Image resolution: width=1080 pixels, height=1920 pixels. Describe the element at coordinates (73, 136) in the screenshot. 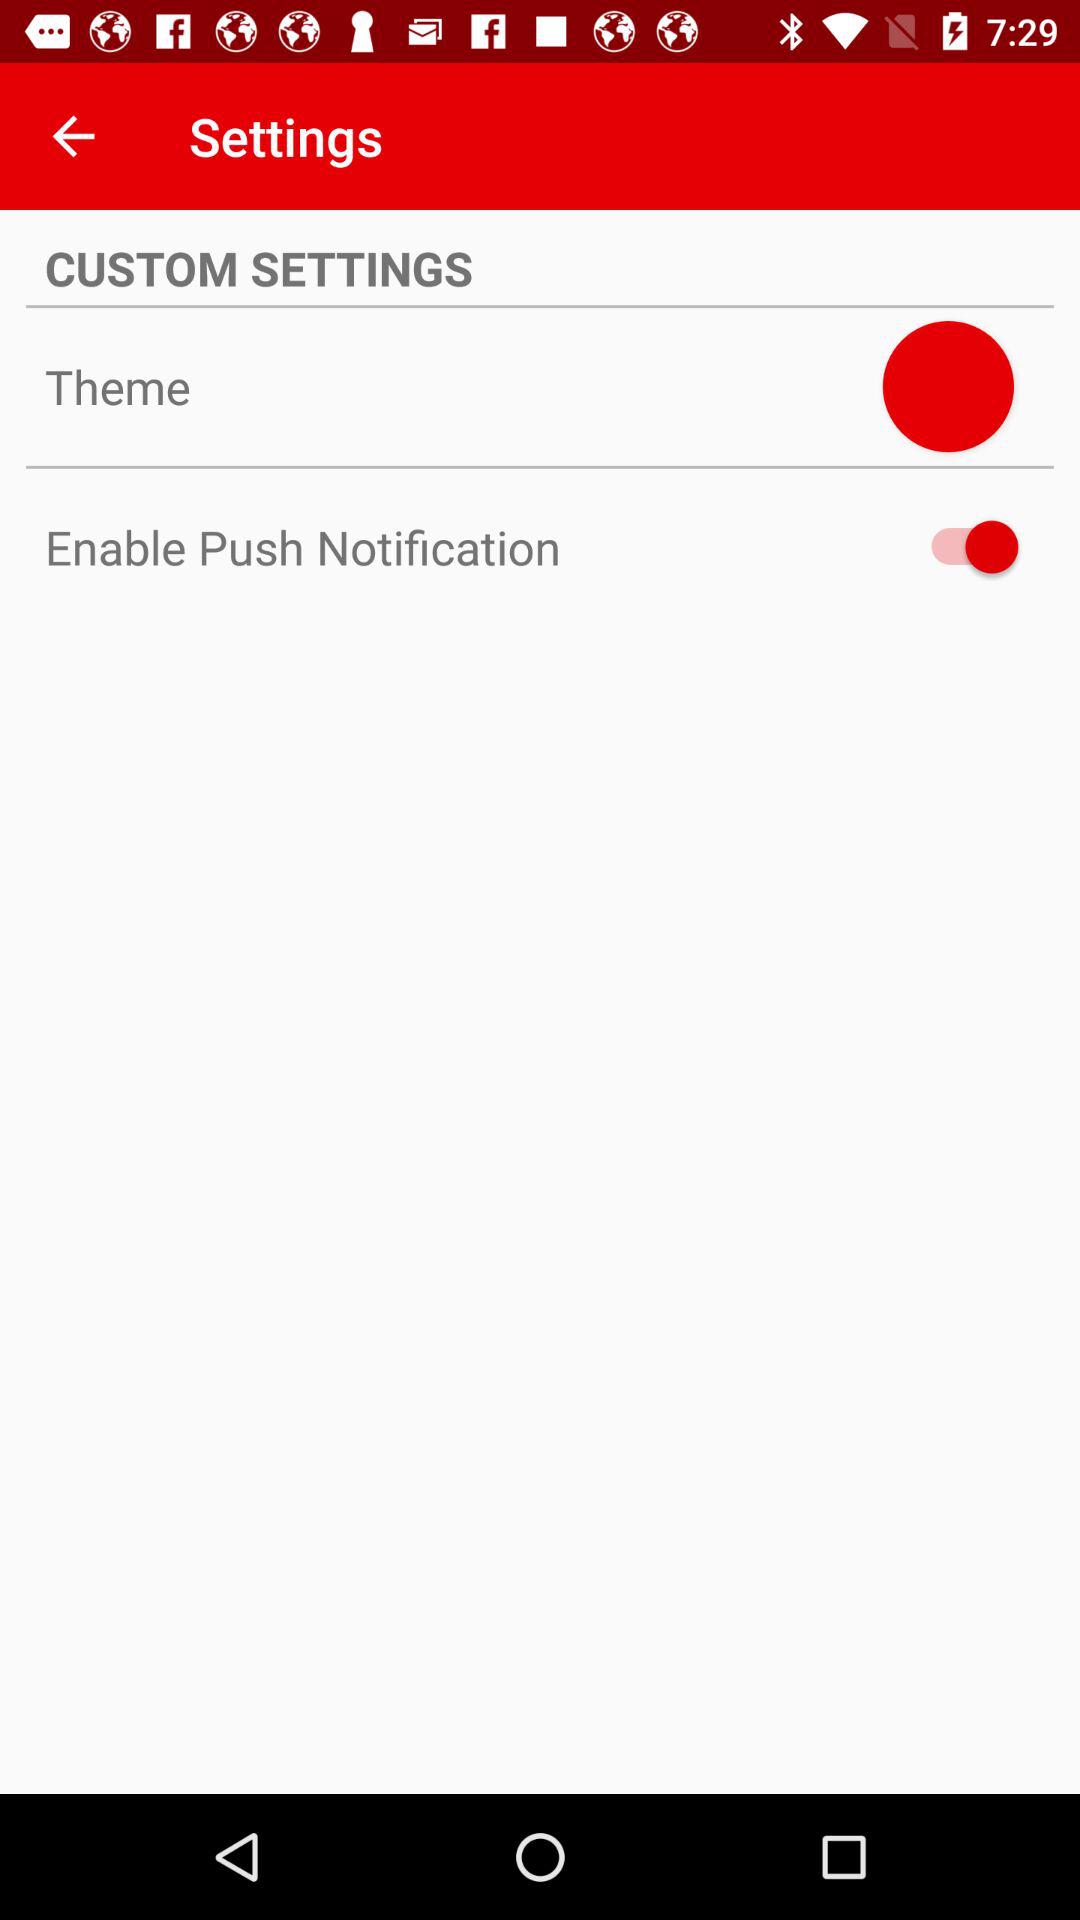

I see `turn on the item to the left of settings` at that location.